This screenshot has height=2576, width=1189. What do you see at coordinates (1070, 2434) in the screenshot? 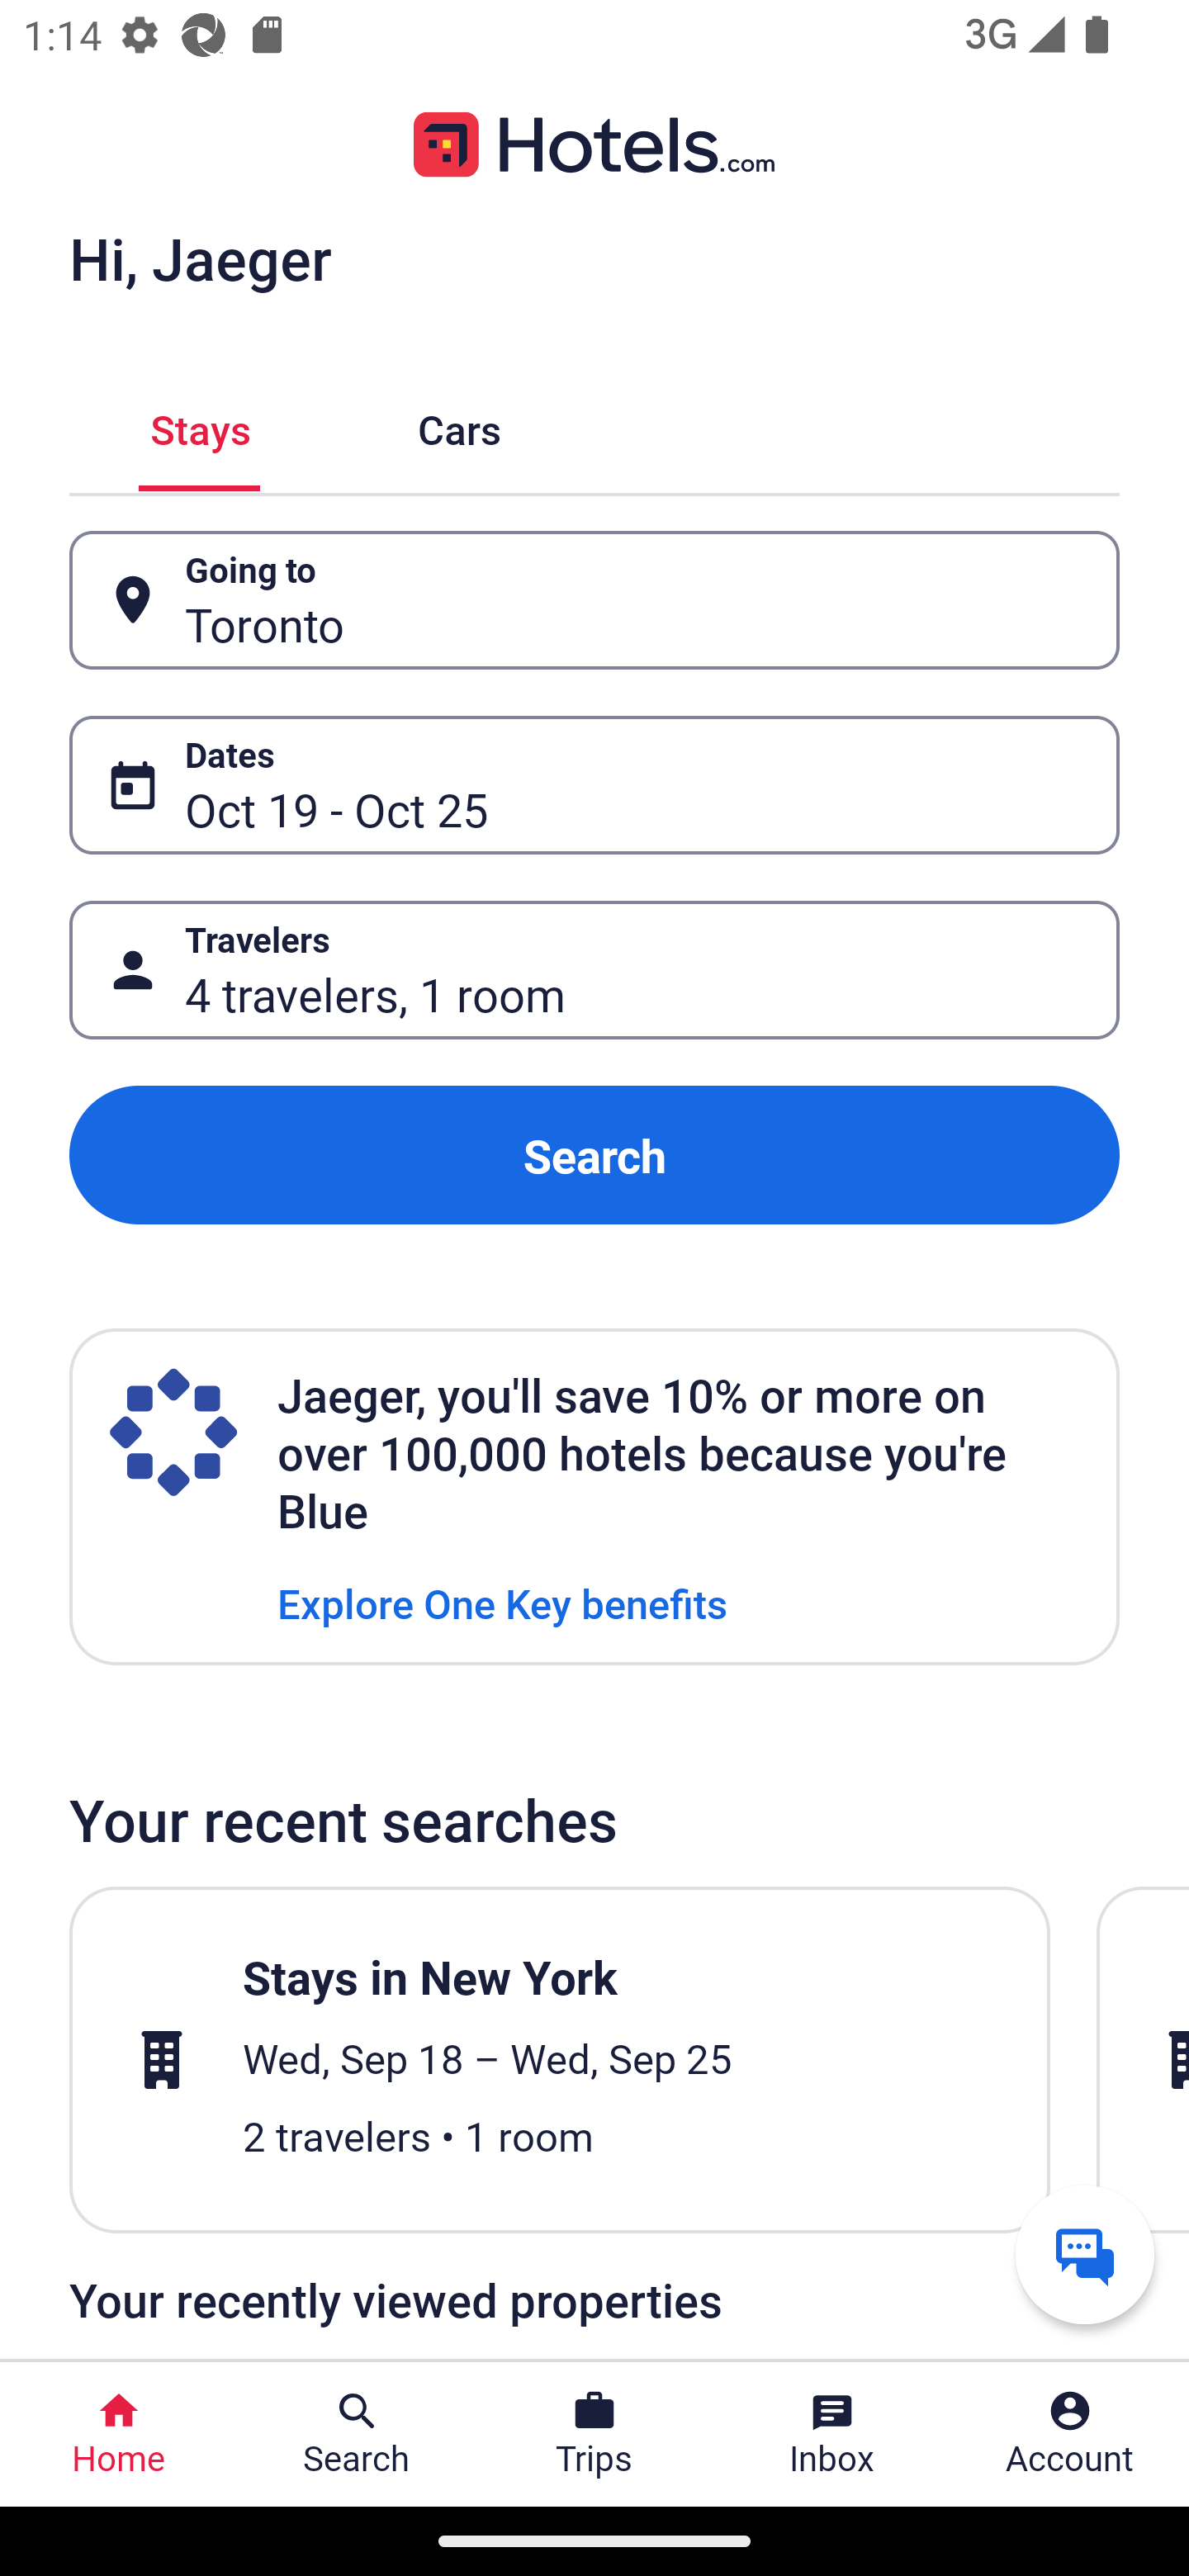
I see `Account Profile. Button` at bounding box center [1070, 2434].